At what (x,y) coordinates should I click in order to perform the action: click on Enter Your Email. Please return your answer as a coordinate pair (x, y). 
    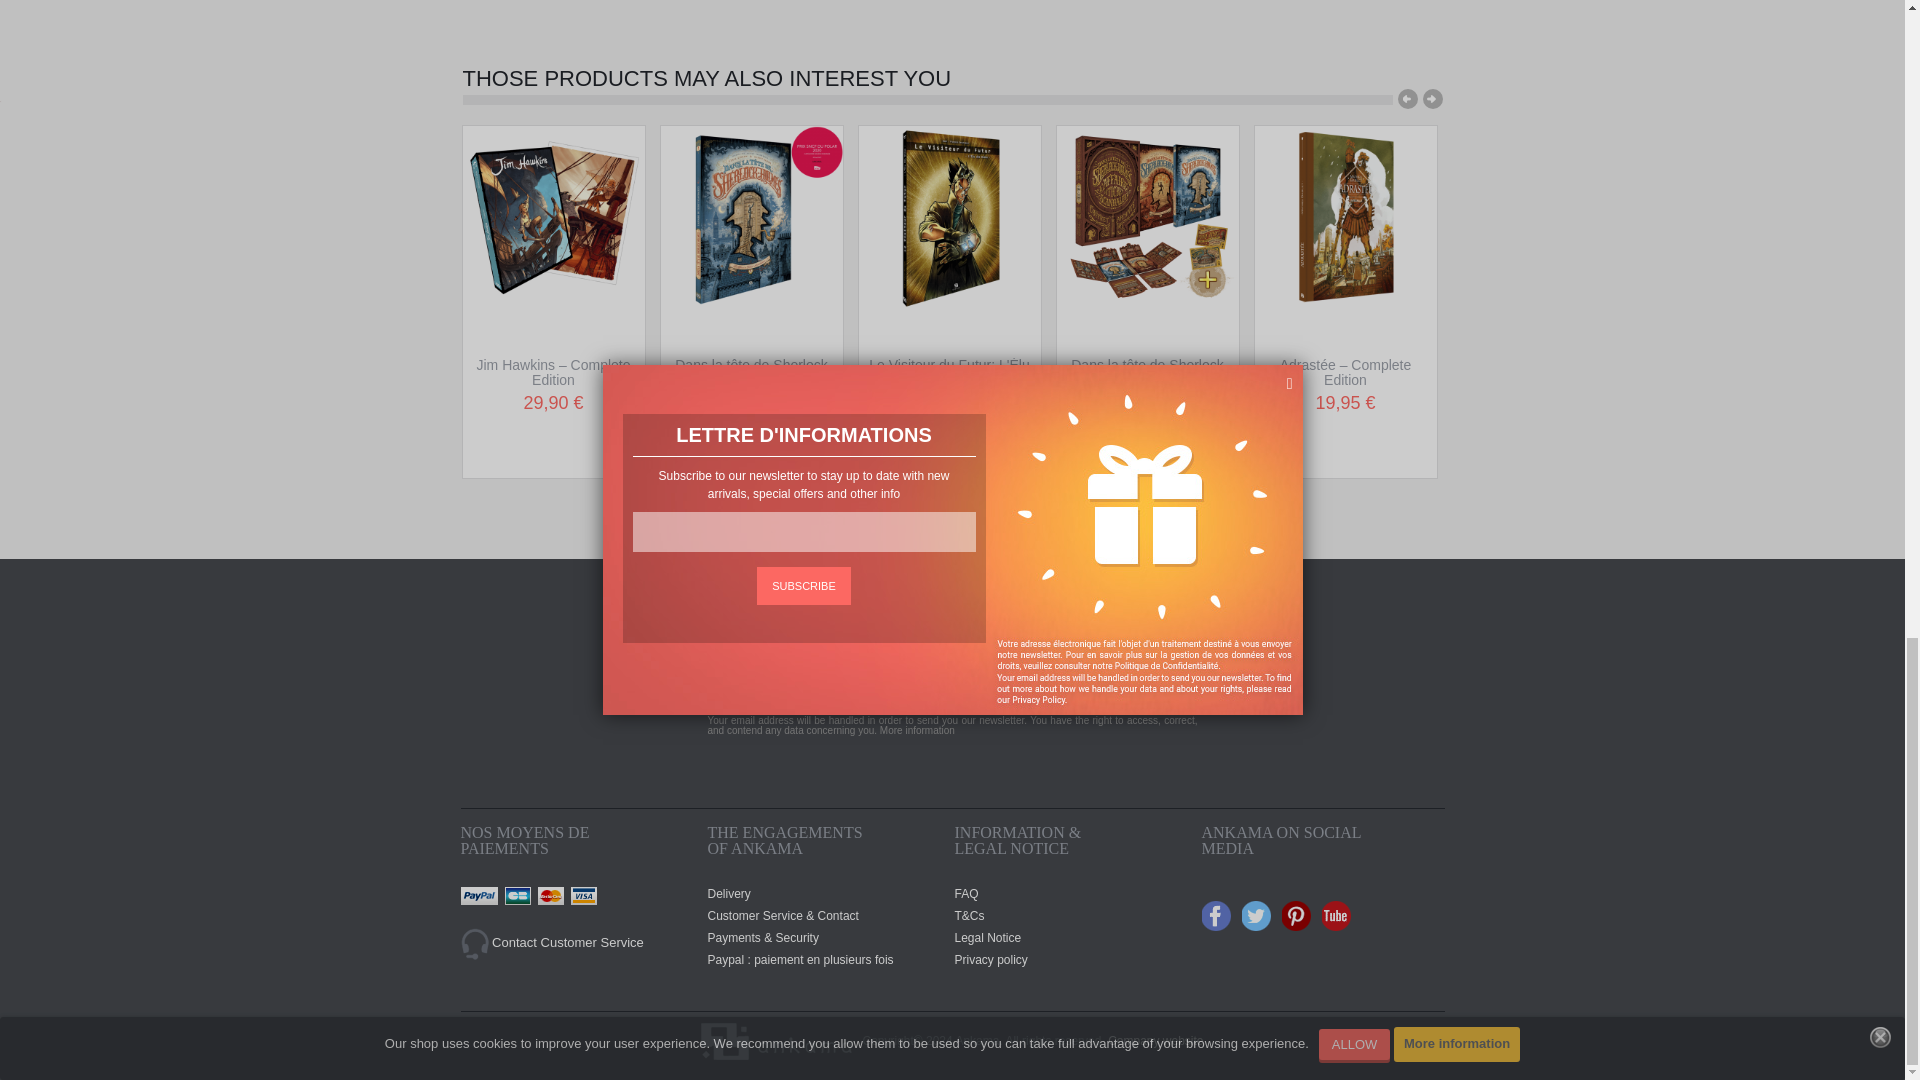
    Looking at the image, I should click on (892, 687).